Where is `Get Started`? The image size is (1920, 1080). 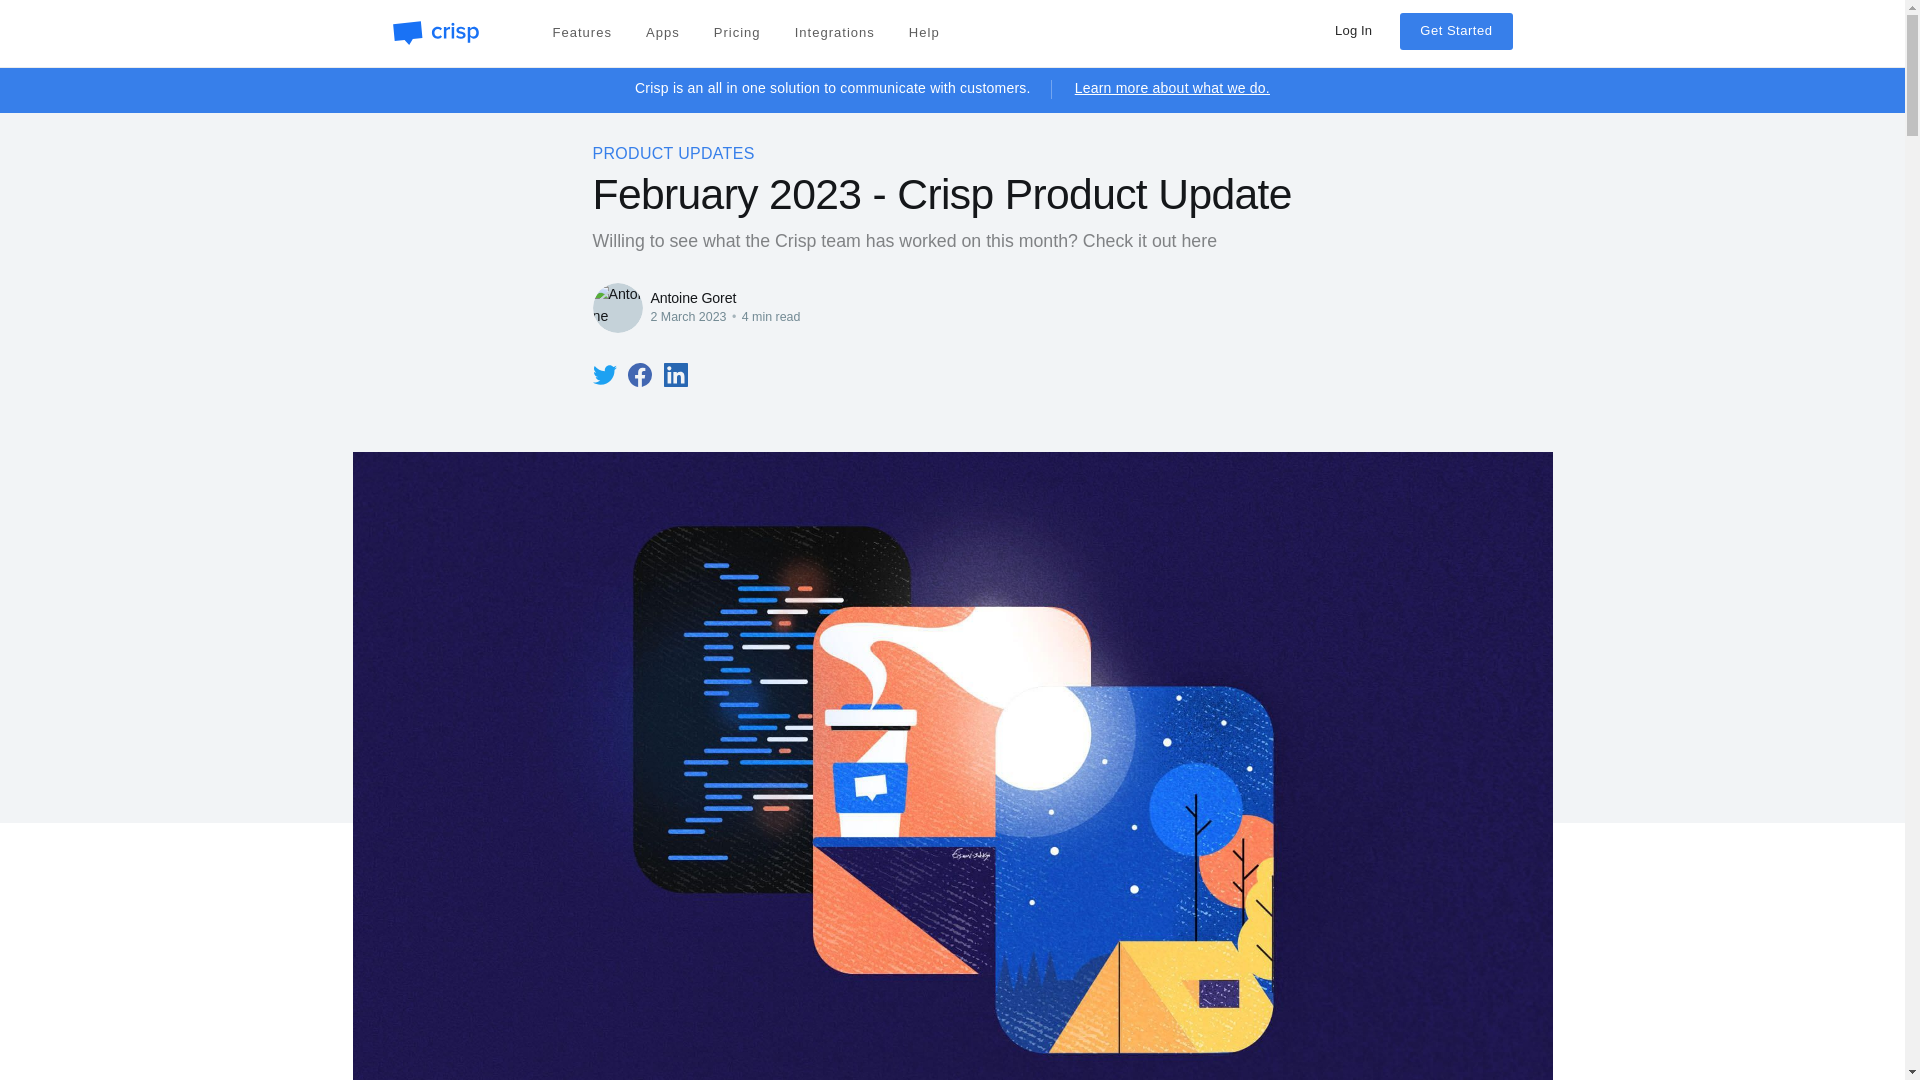
Get Started is located at coordinates (1456, 30).